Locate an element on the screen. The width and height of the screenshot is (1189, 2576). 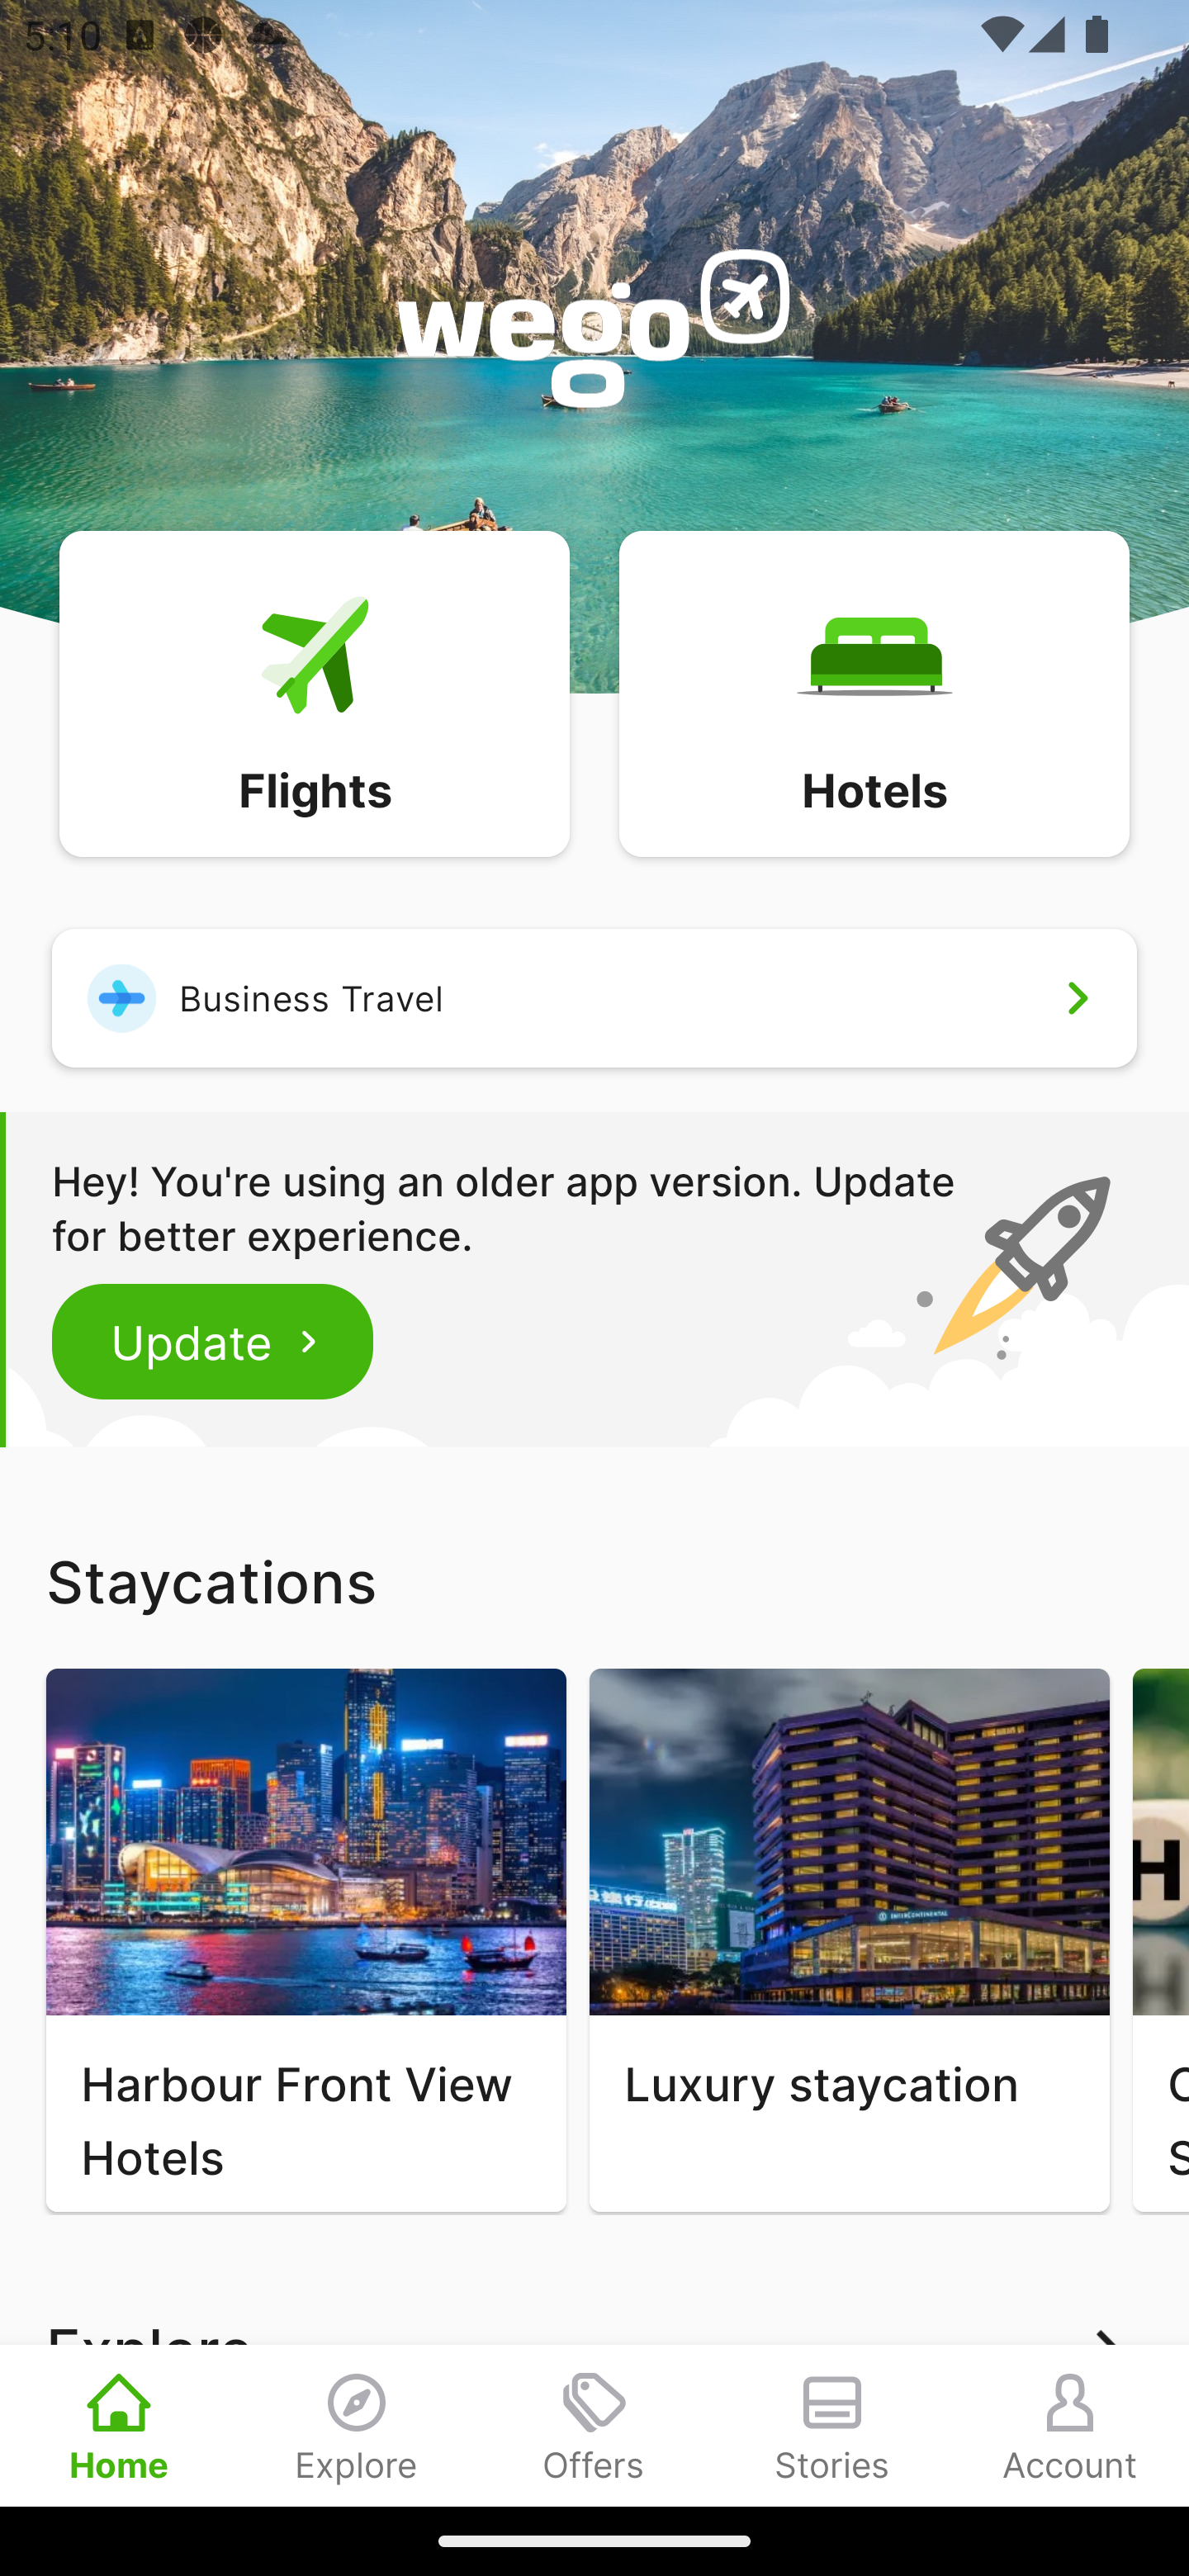
Offers is located at coordinates (594, 2425).